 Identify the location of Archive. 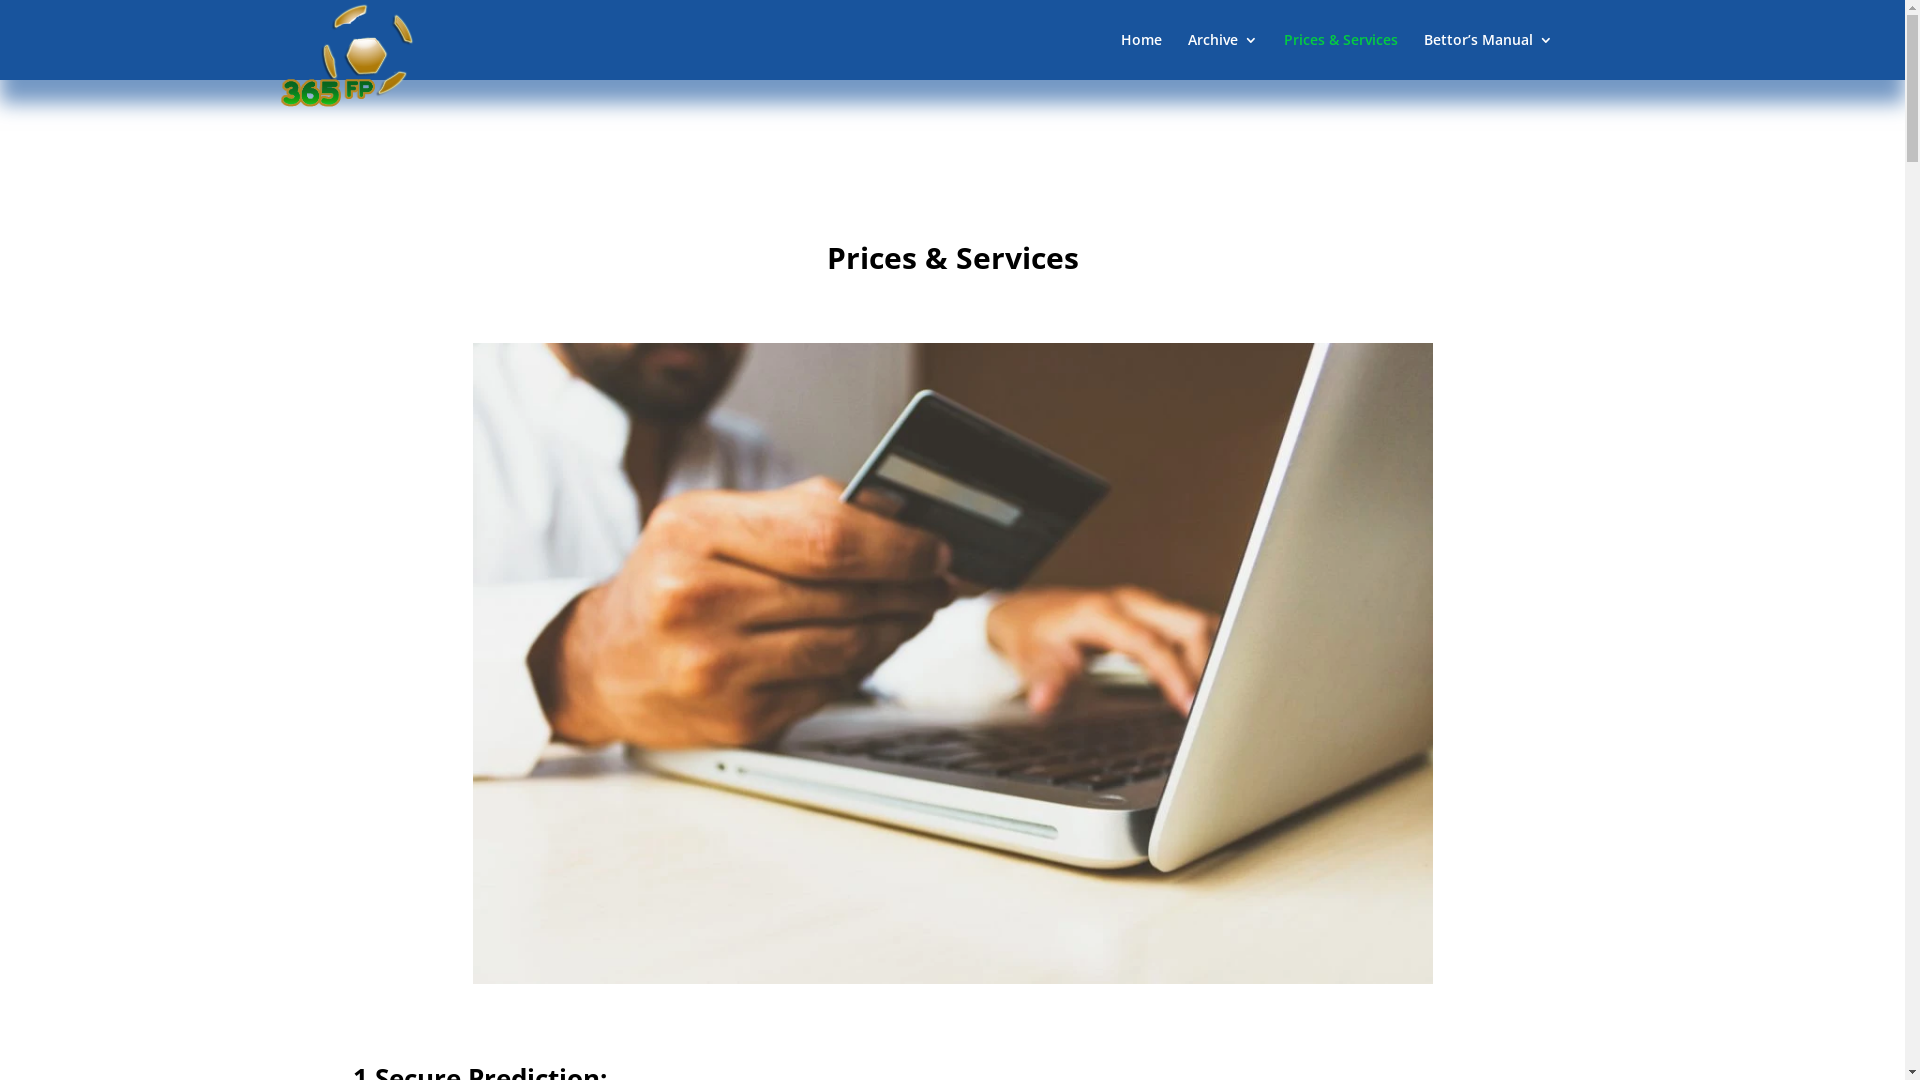
(1223, 56).